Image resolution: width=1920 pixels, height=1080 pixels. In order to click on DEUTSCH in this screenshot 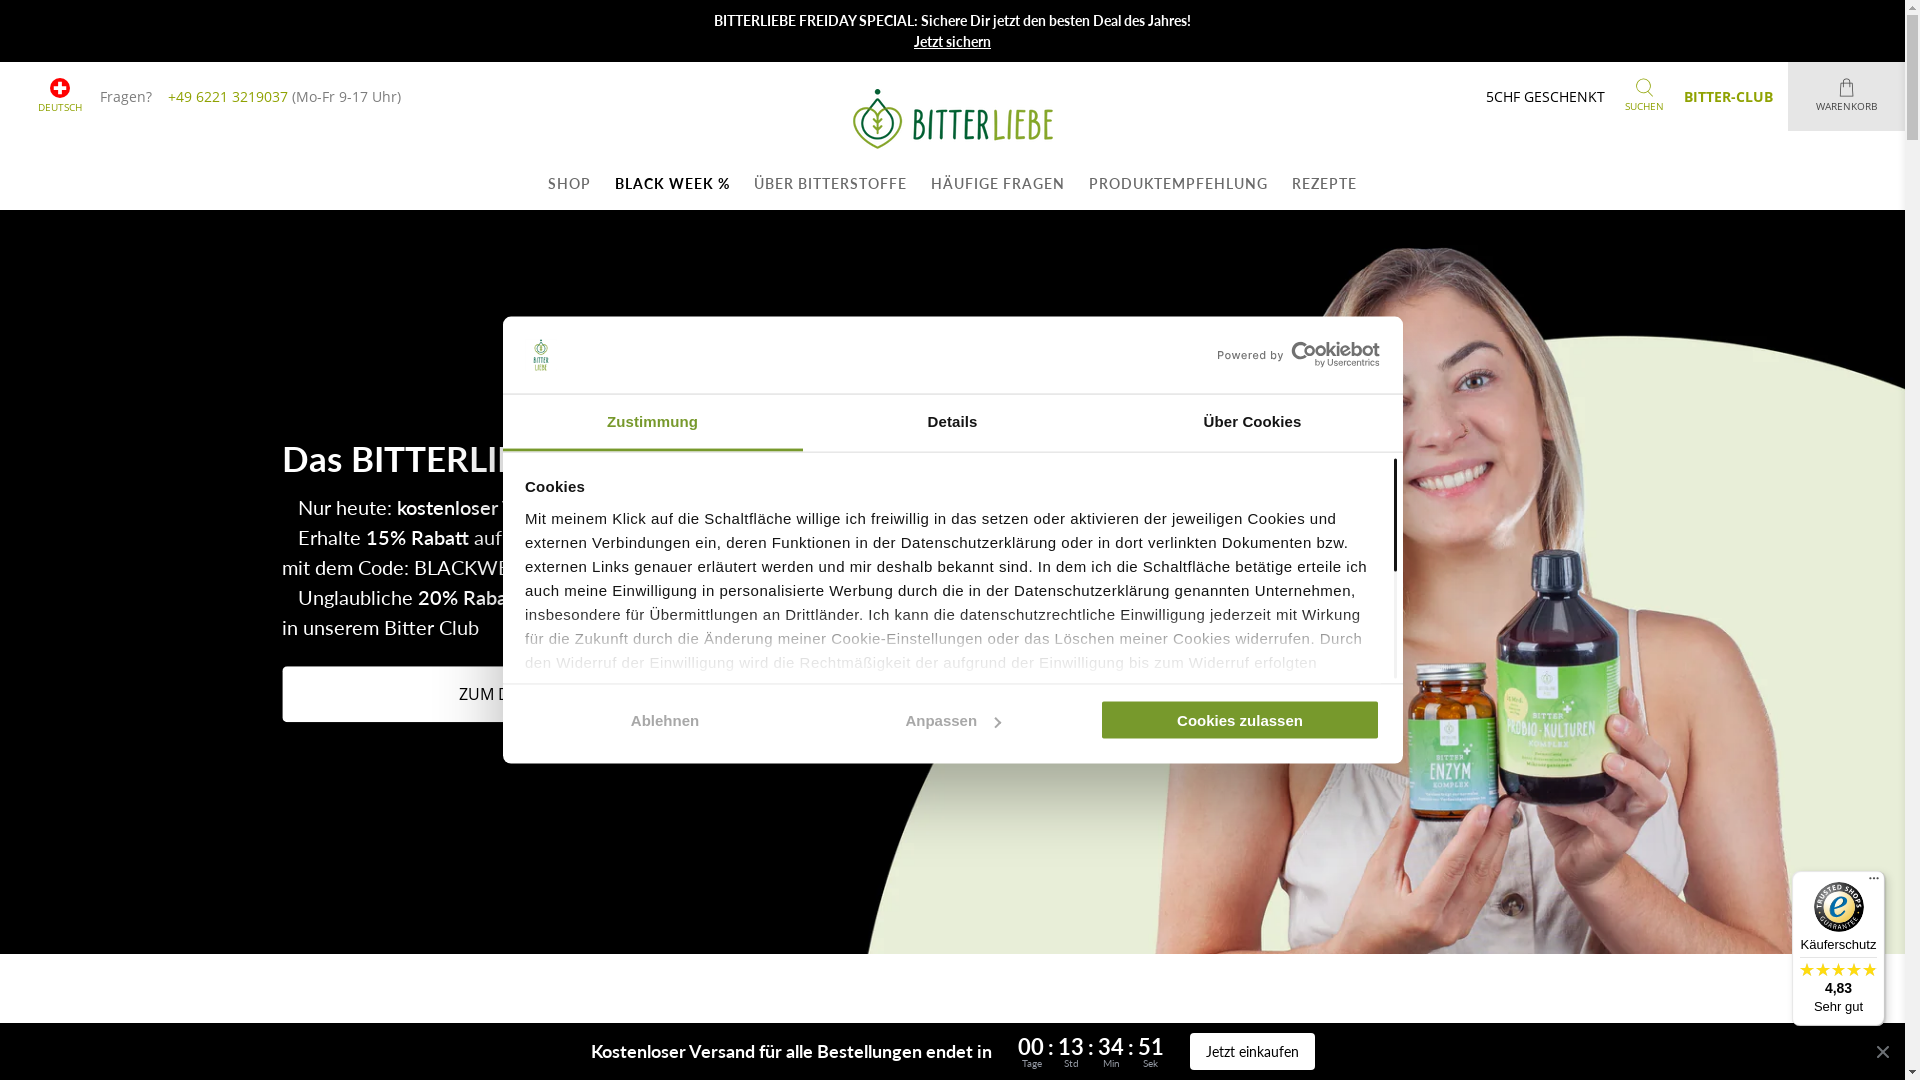, I will do `click(60, 96)`.